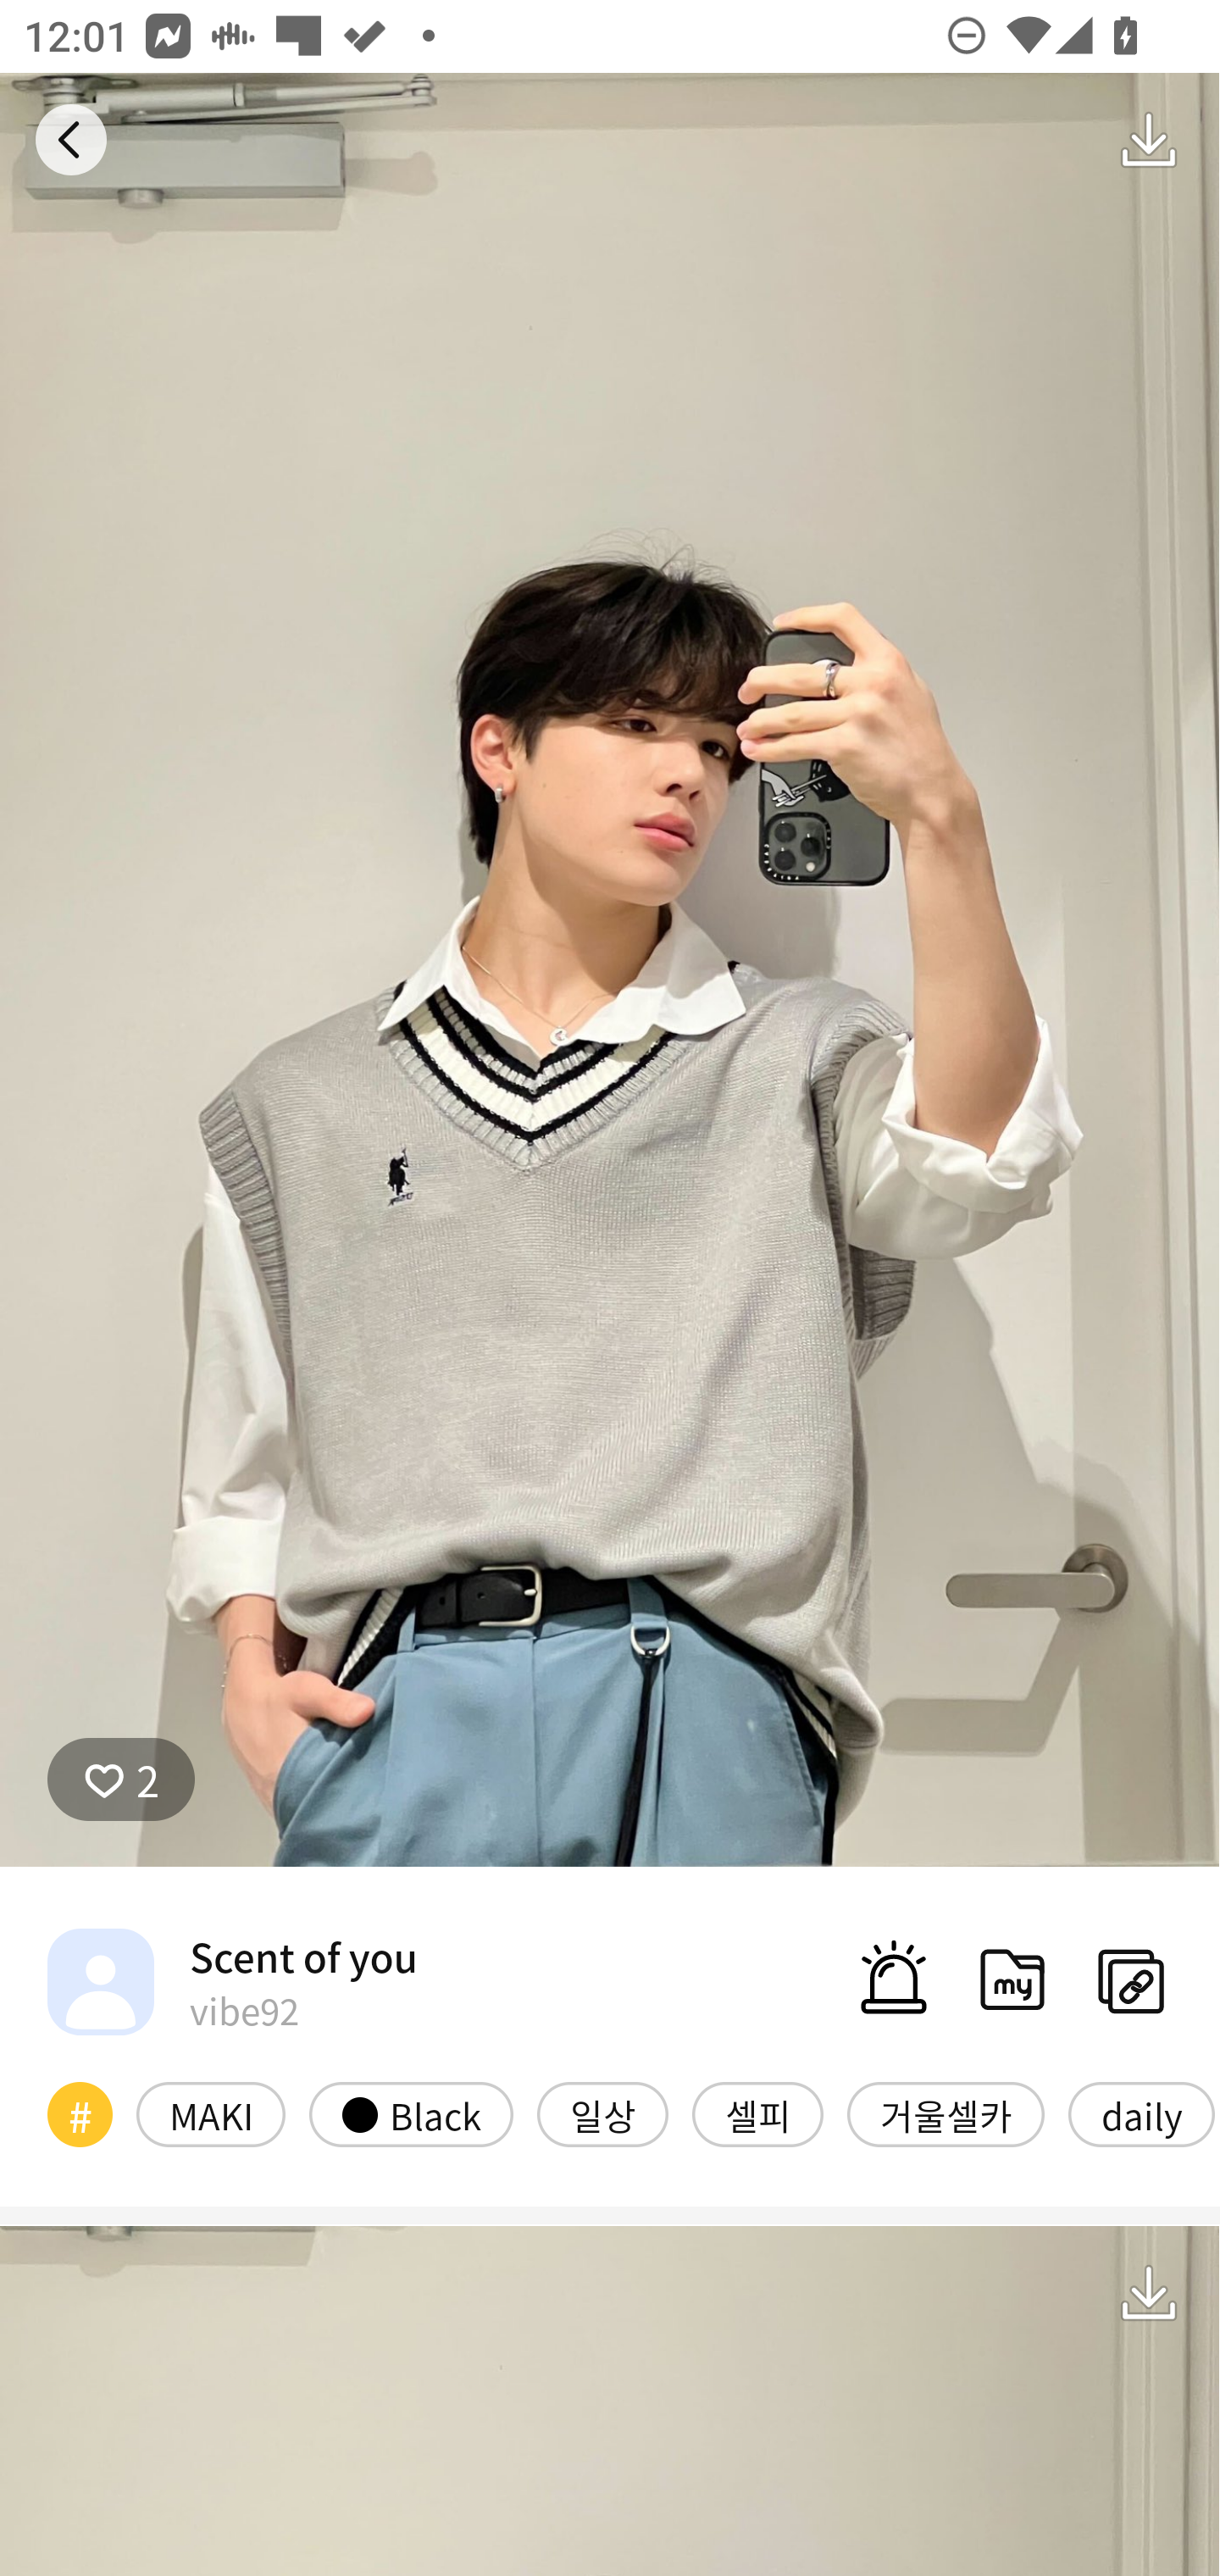 The width and height of the screenshot is (1220, 2576). What do you see at coordinates (210, 2115) in the screenshot?
I see `MAKI` at bounding box center [210, 2115].